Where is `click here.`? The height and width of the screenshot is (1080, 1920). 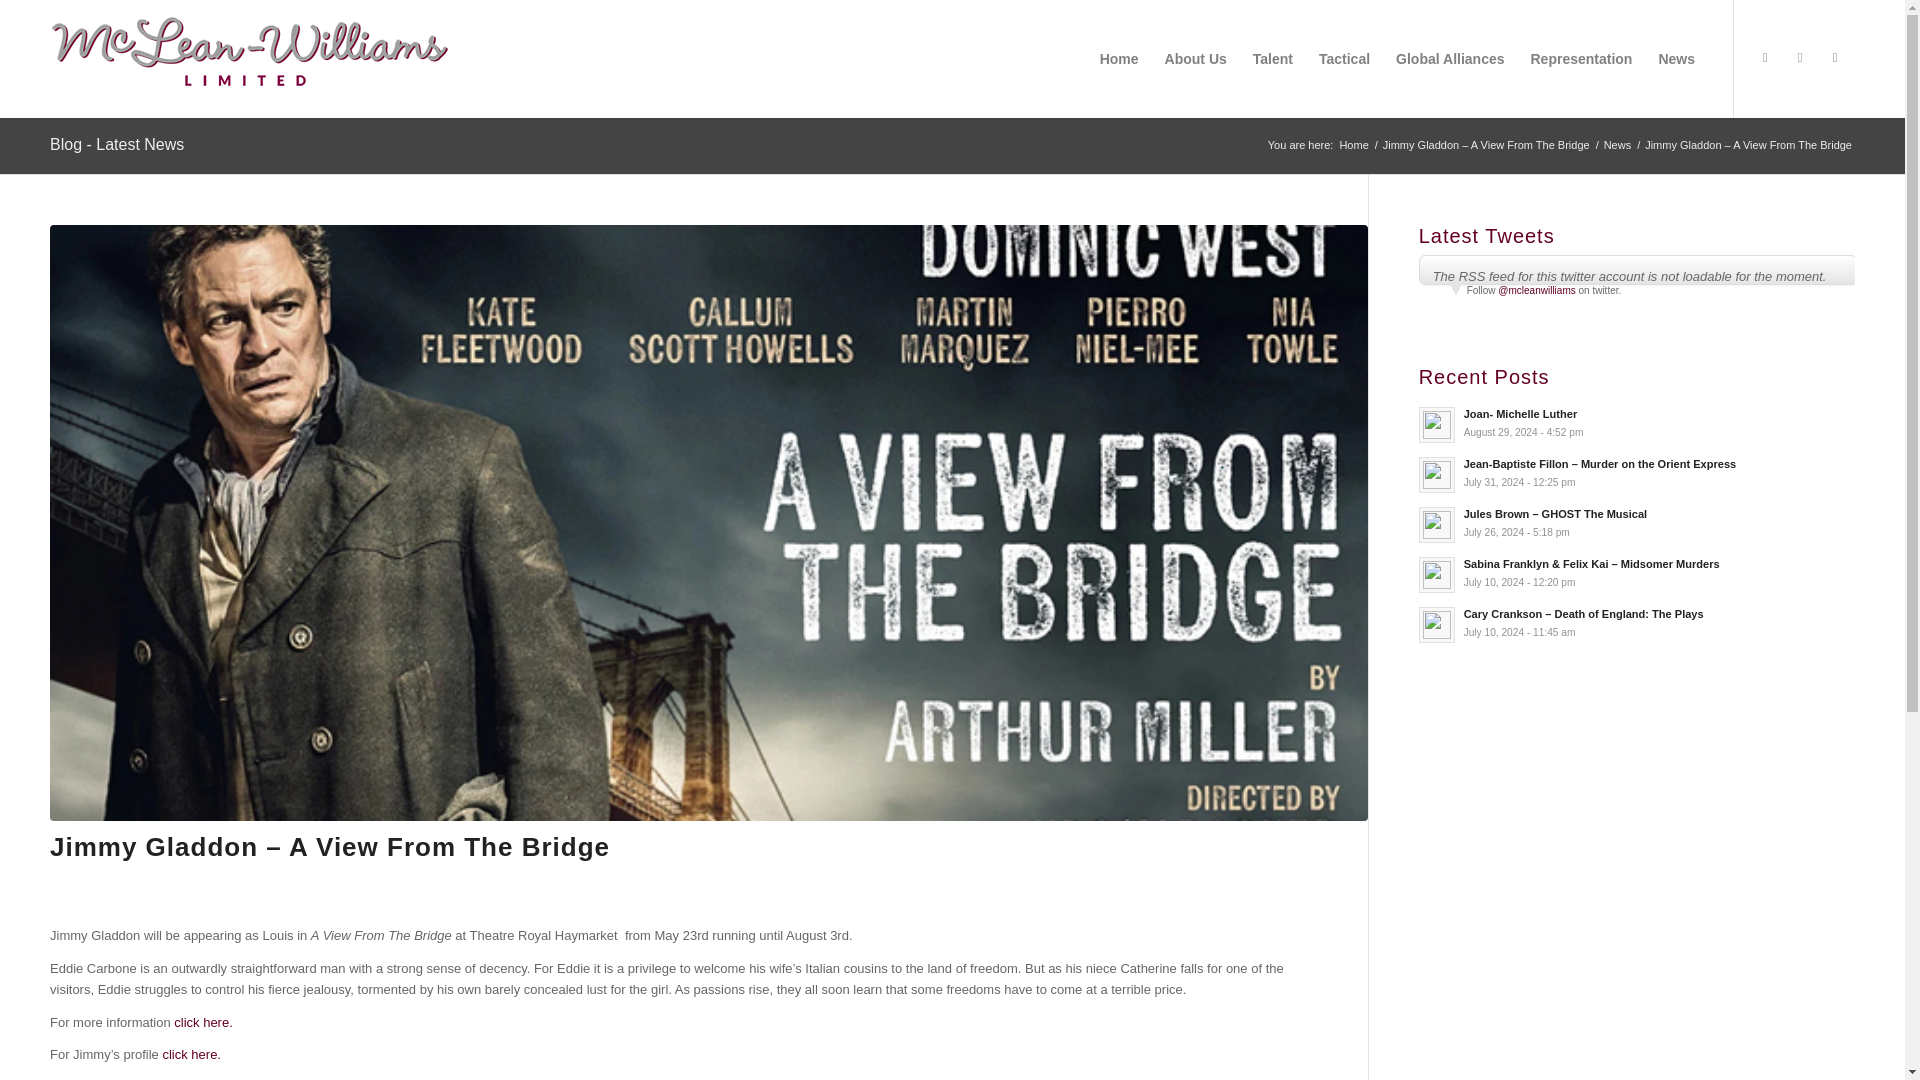 click here. is located at coordinates (190, 1054).